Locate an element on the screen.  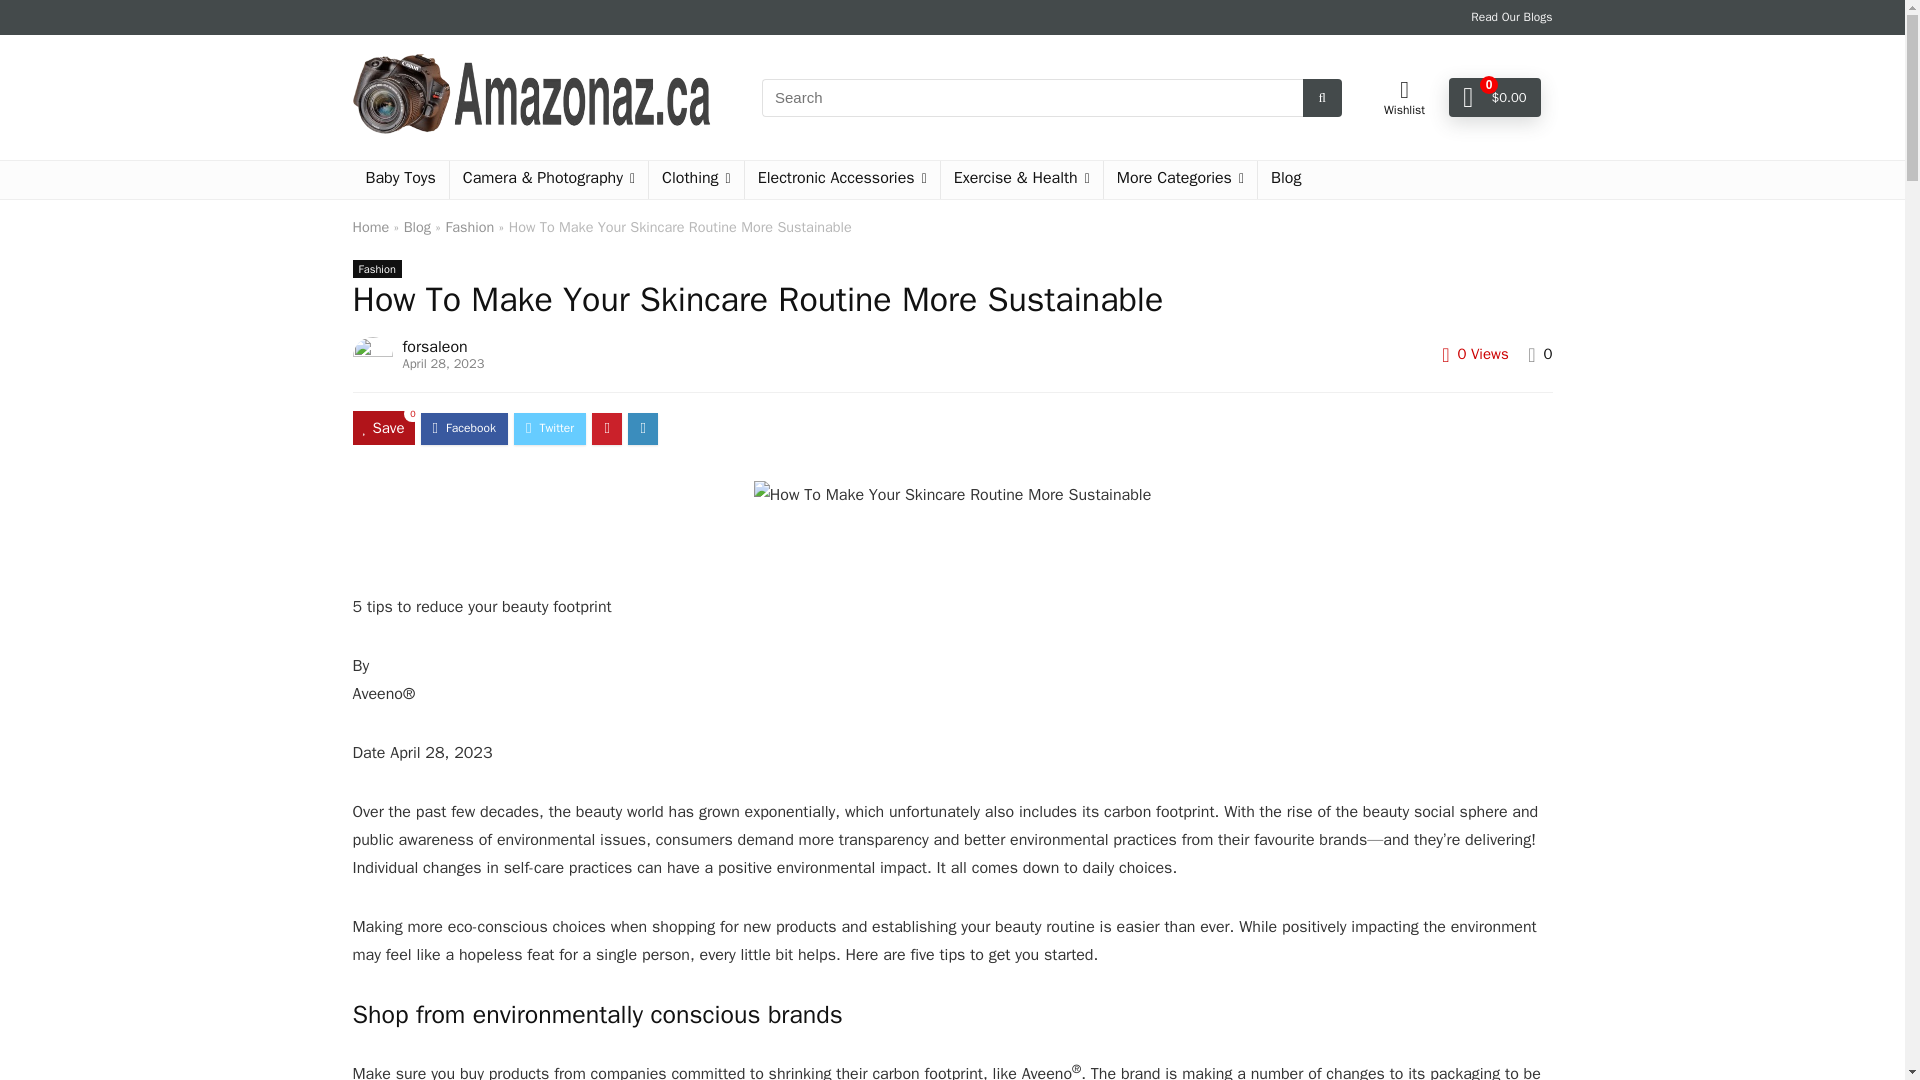
Electronic Accessories is located at coordinates (842, 179).